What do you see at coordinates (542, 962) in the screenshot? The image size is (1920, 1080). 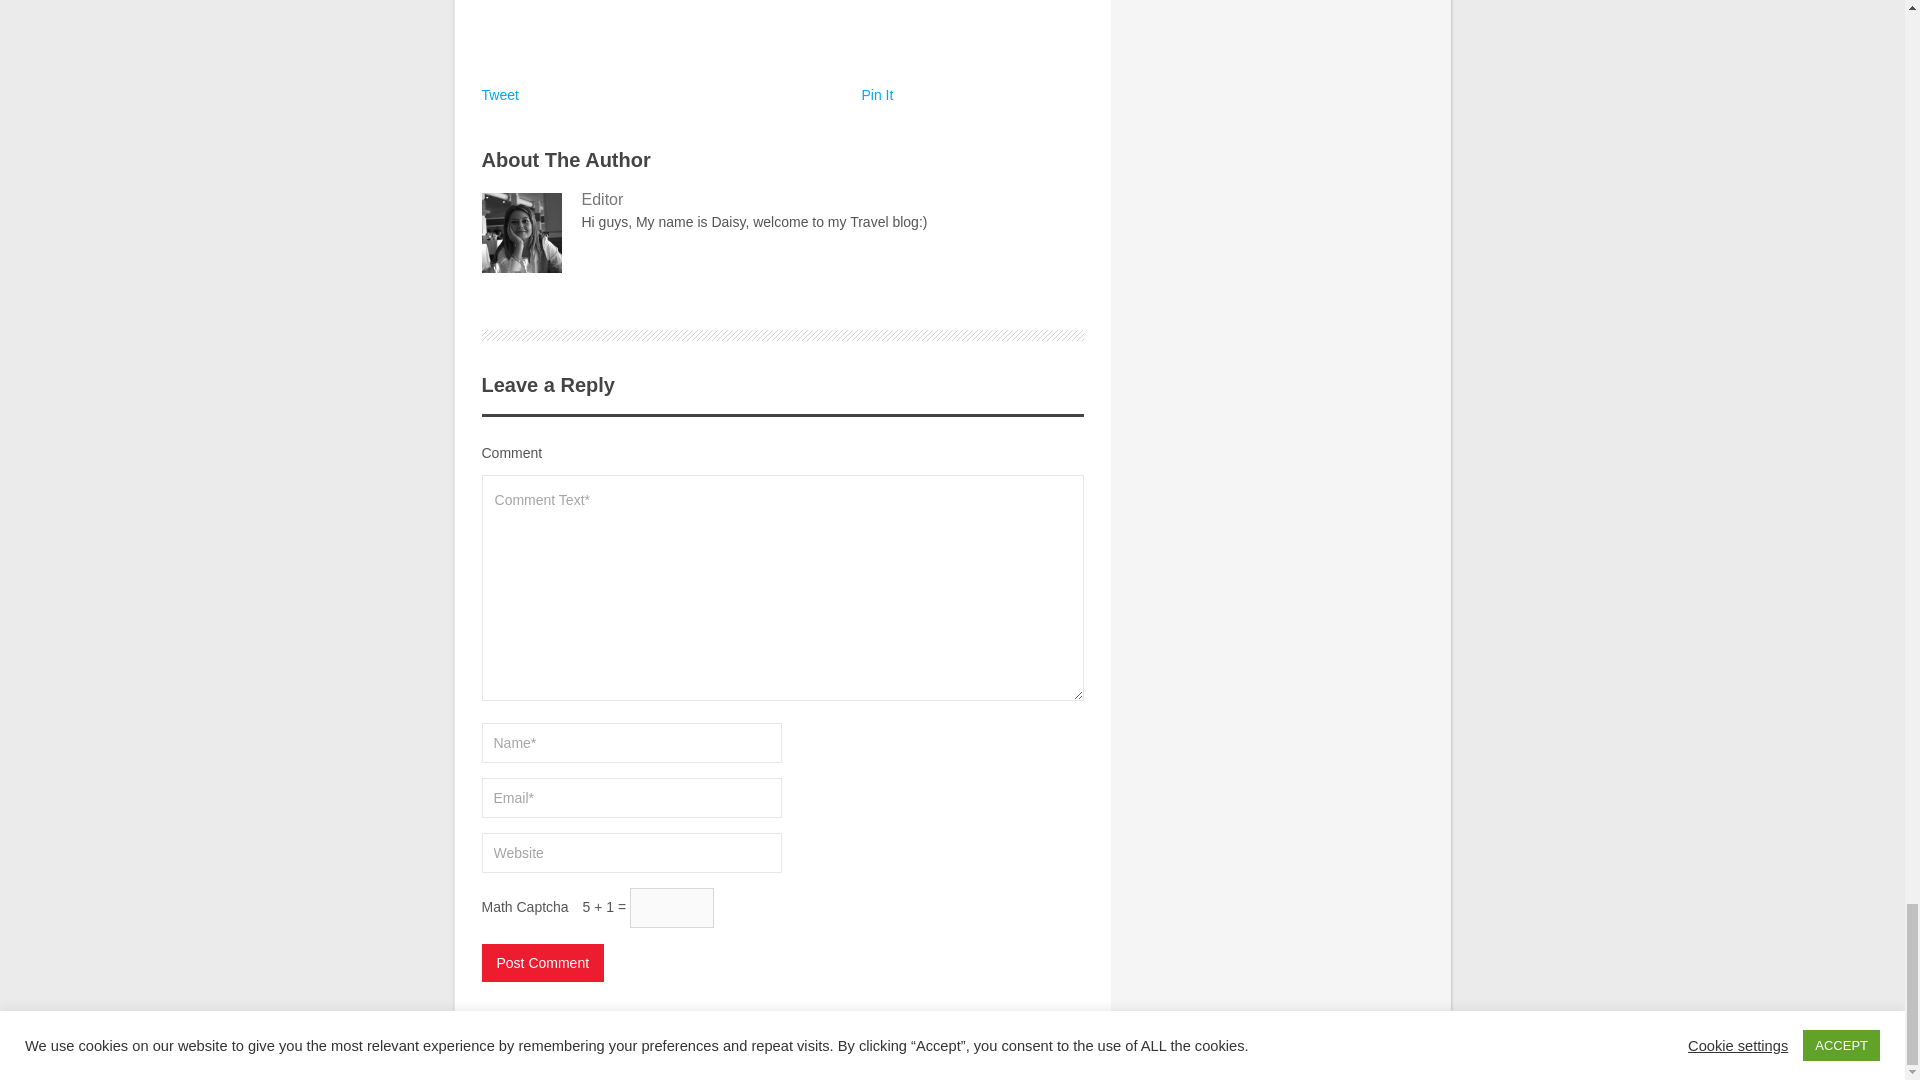 I see `Post Comment` at bounding box center [542, 962].